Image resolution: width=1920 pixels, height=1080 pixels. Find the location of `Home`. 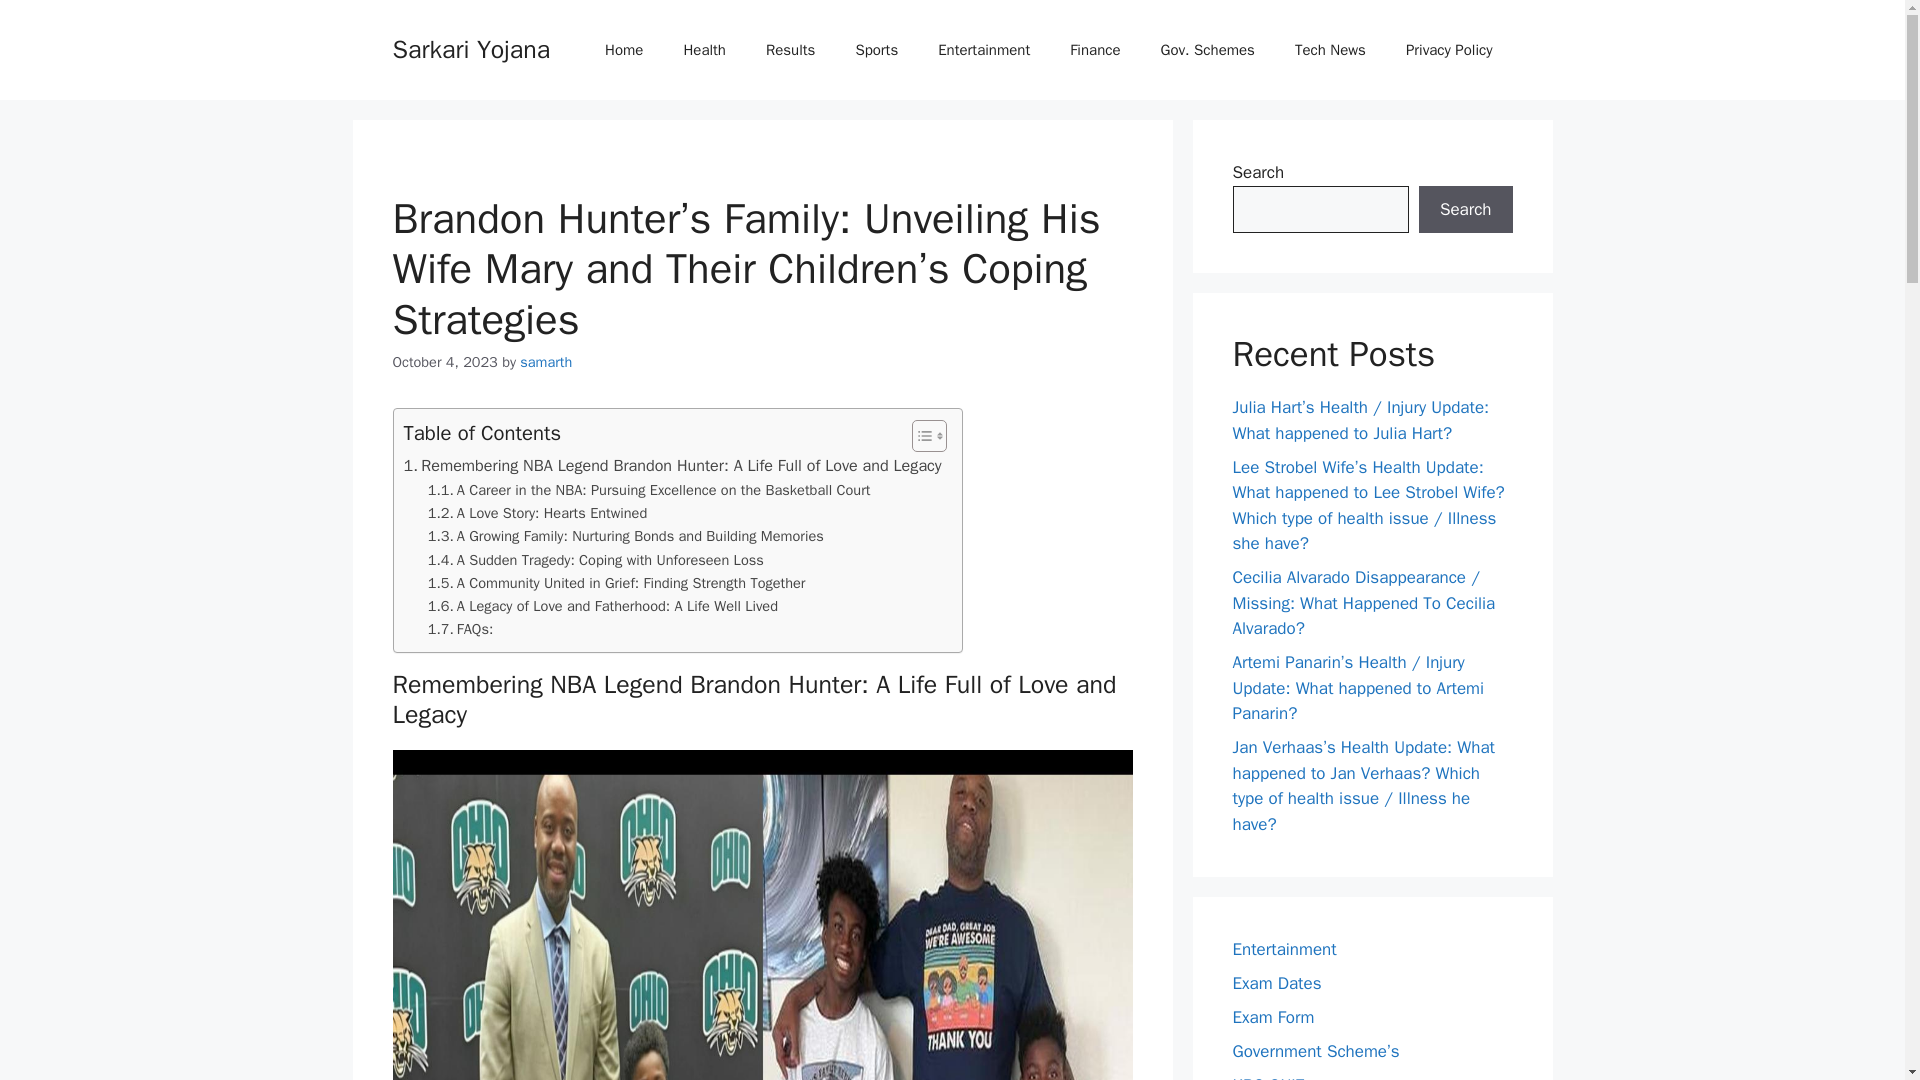

Home is located at coordinates (624, 50).